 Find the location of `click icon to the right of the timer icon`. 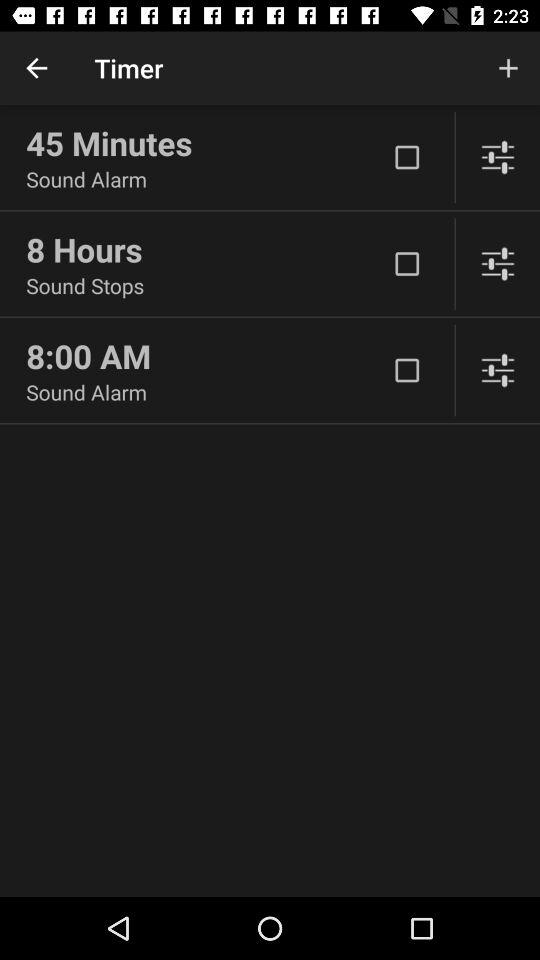

click icon to the right of the timer icon is located at coordinates (508, 68).